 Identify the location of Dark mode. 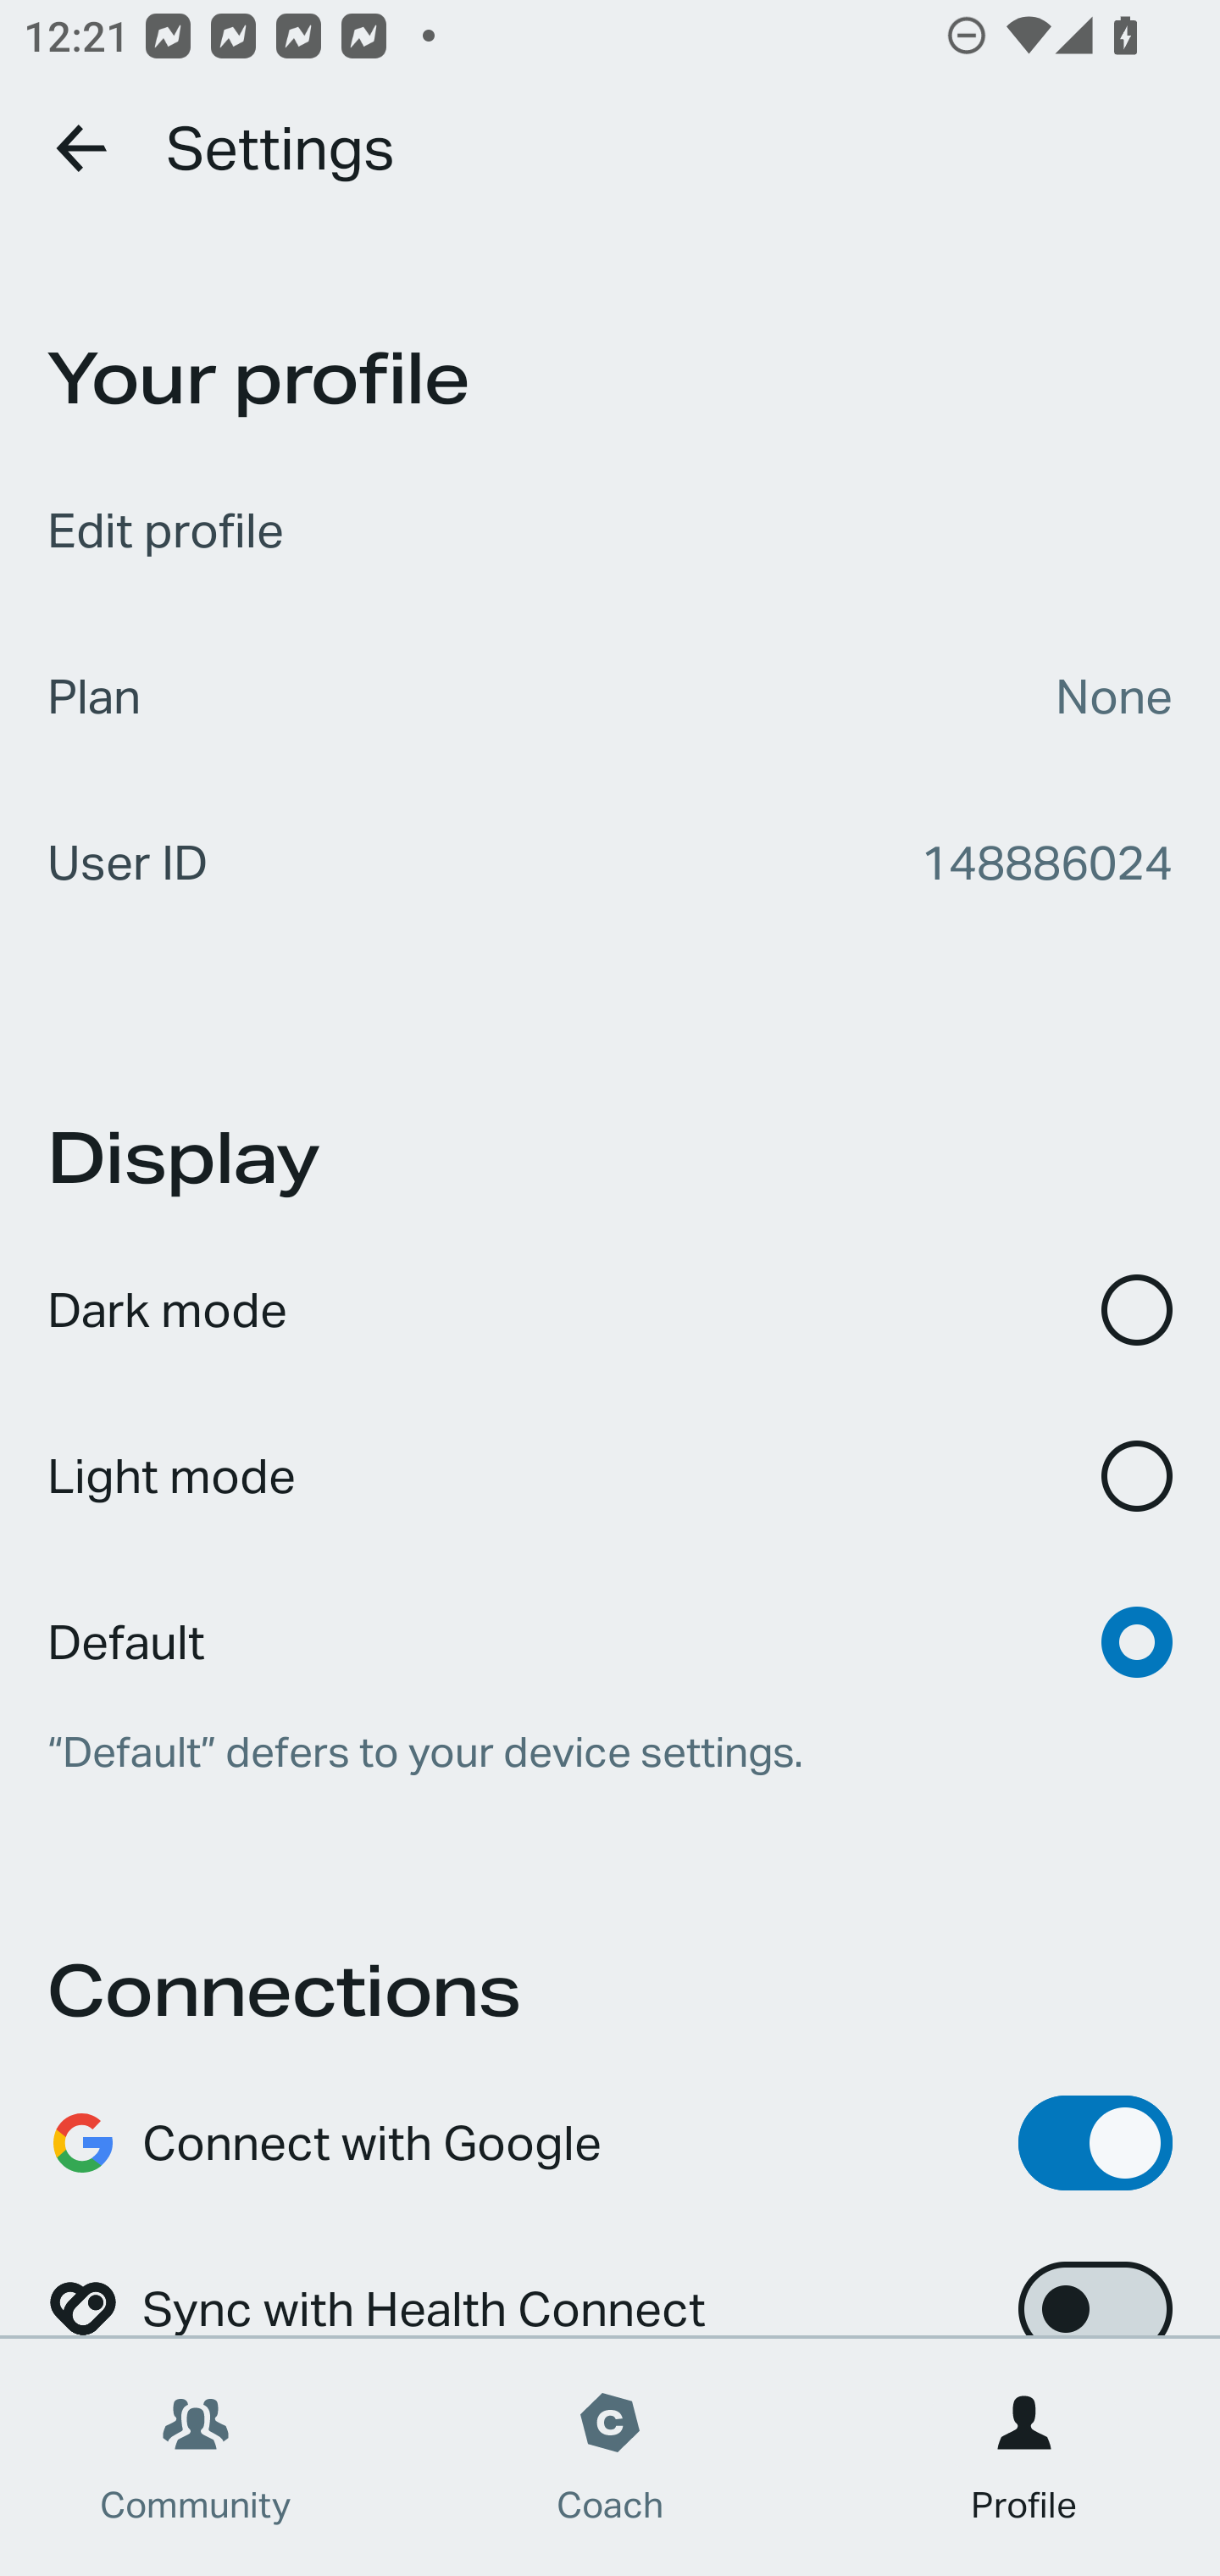
(610, 1310).